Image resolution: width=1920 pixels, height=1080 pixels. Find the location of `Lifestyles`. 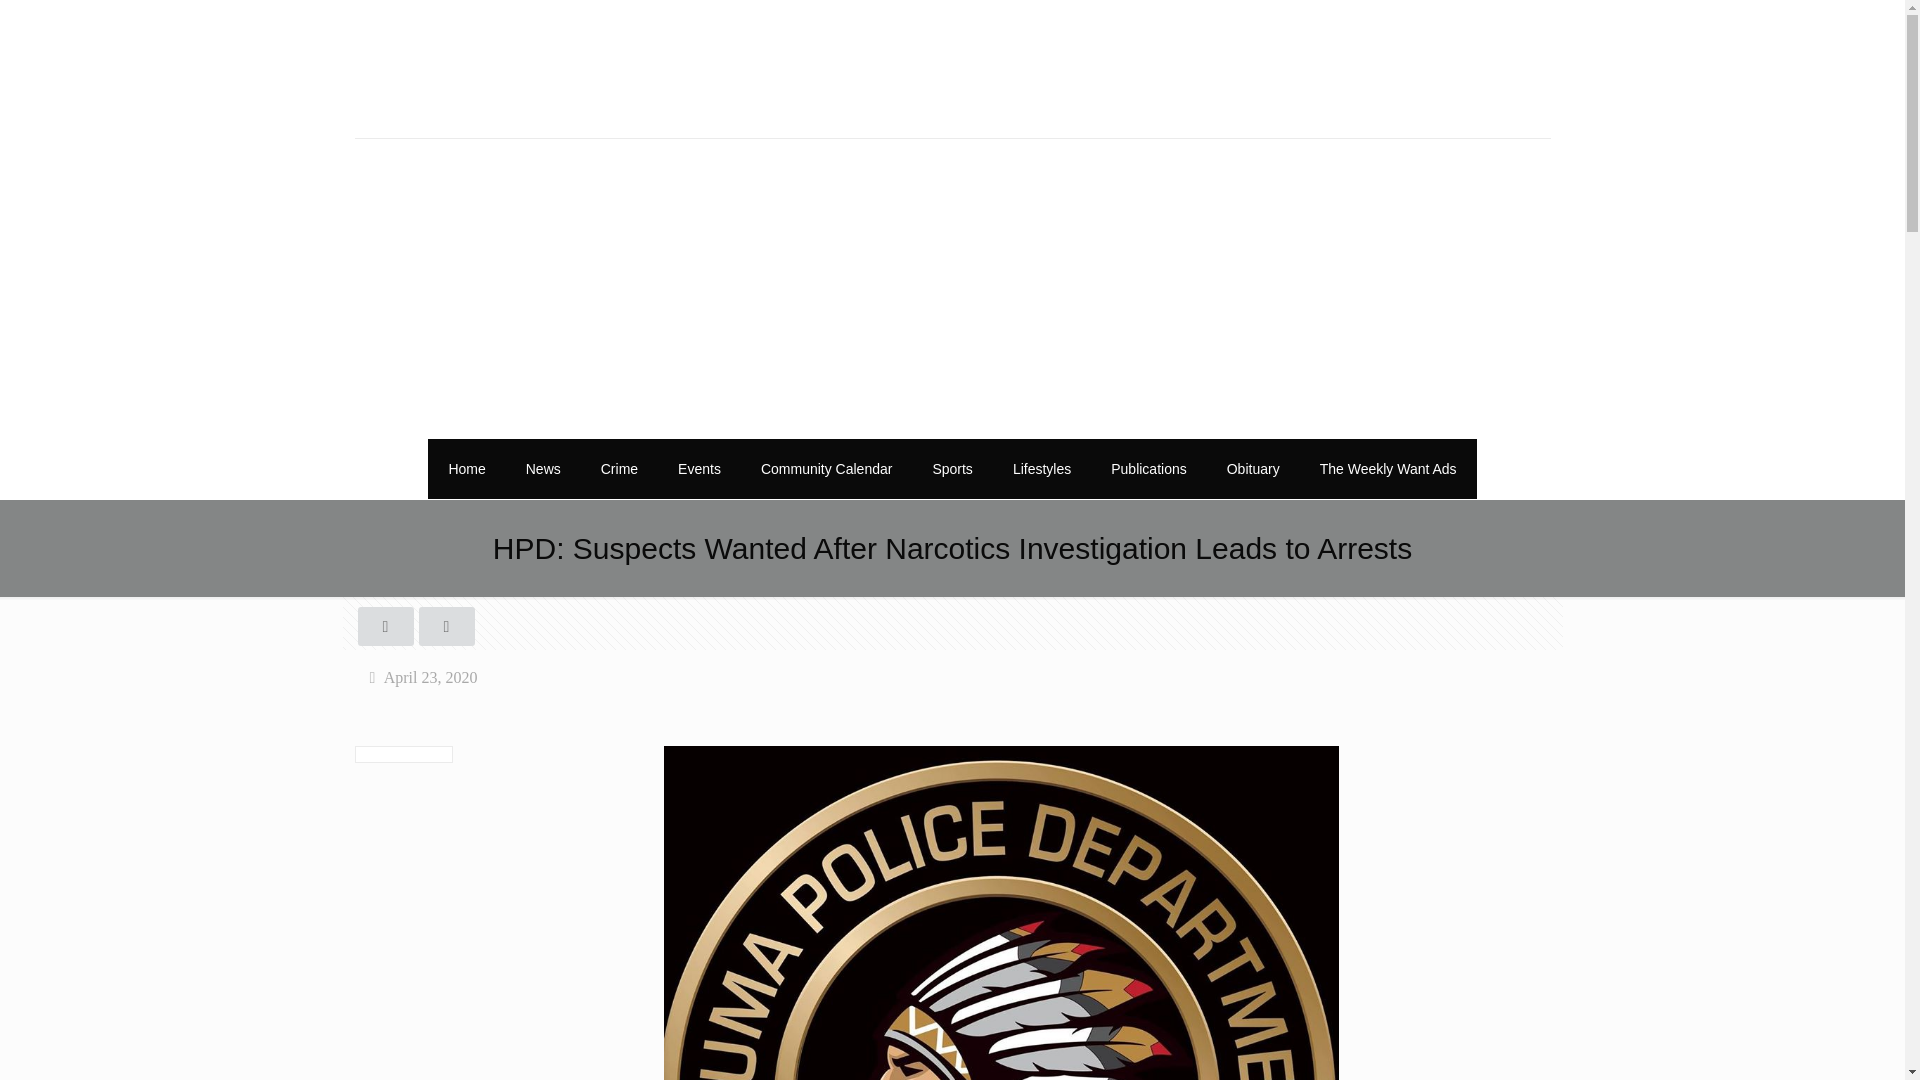

Lifestyles is located at coordinates (1041, 468).